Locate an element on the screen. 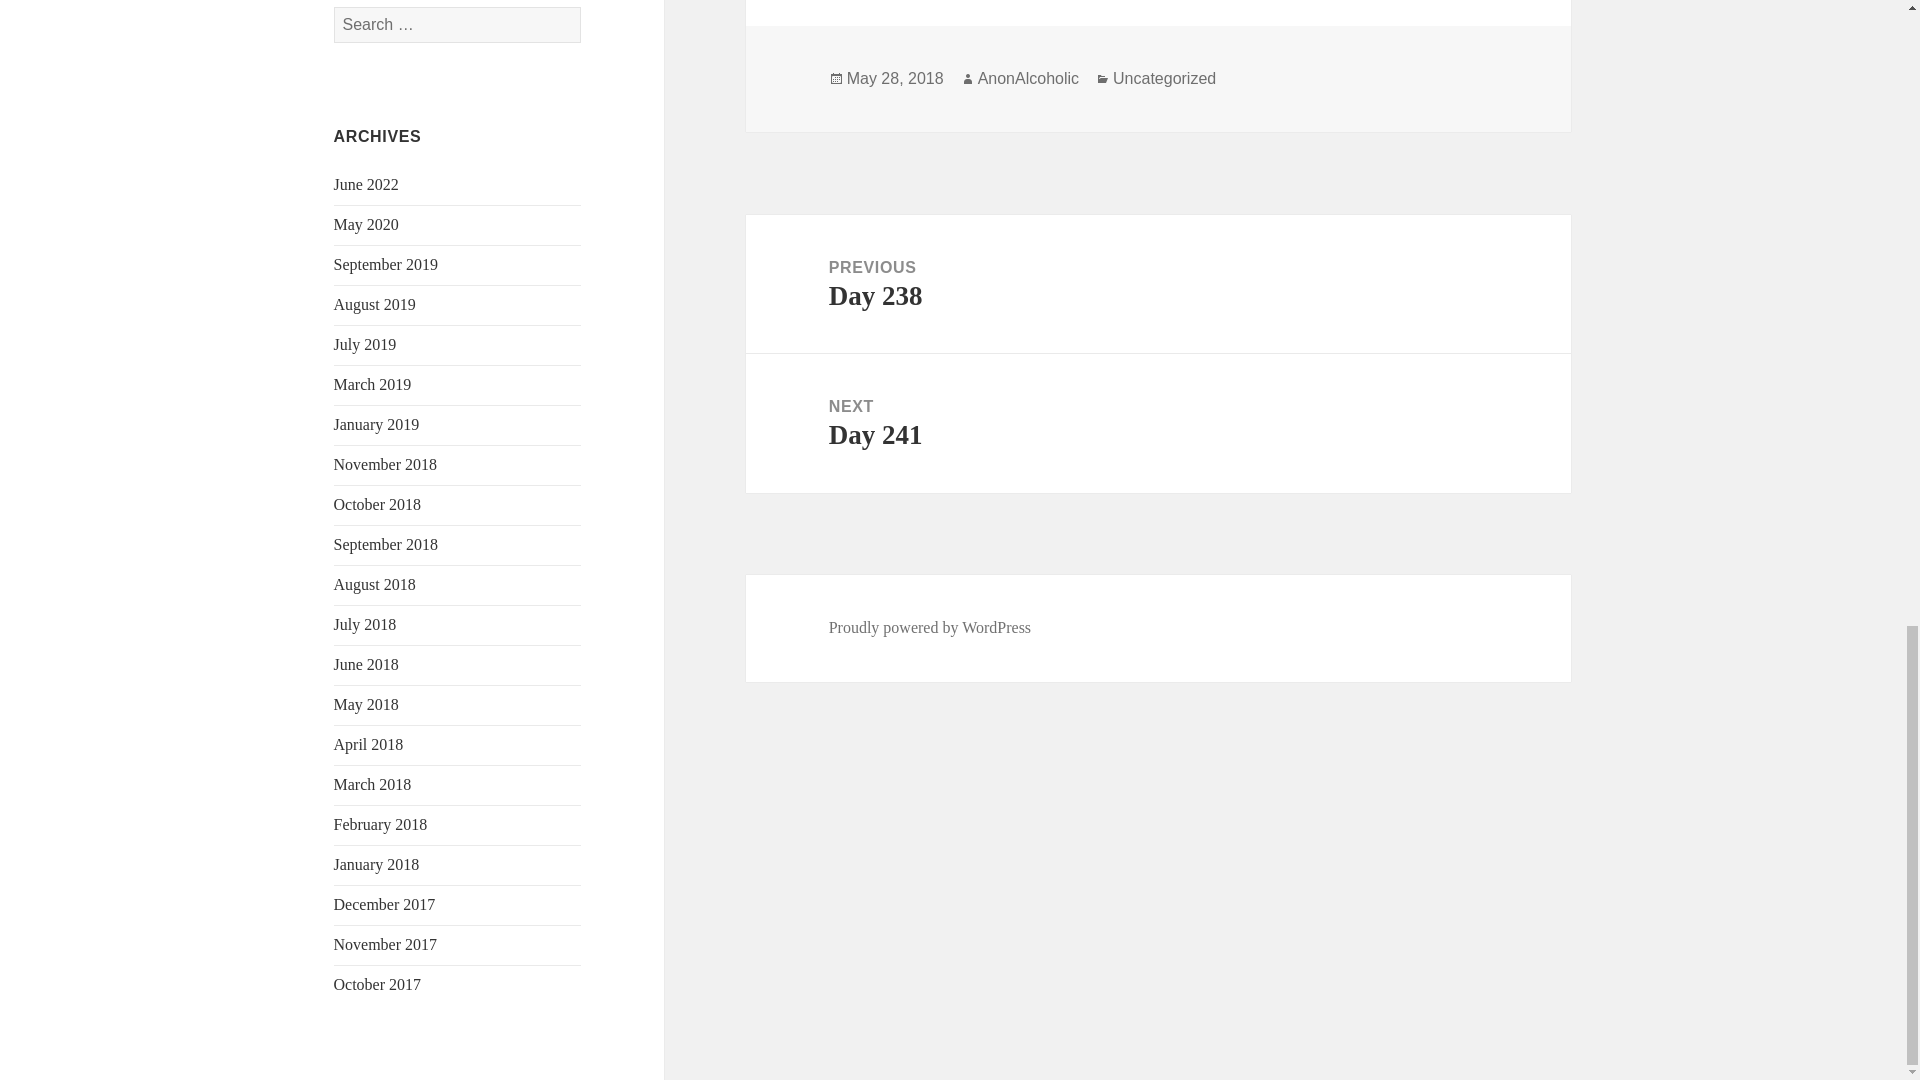  May 2018 is located at coordinates (366, 704).